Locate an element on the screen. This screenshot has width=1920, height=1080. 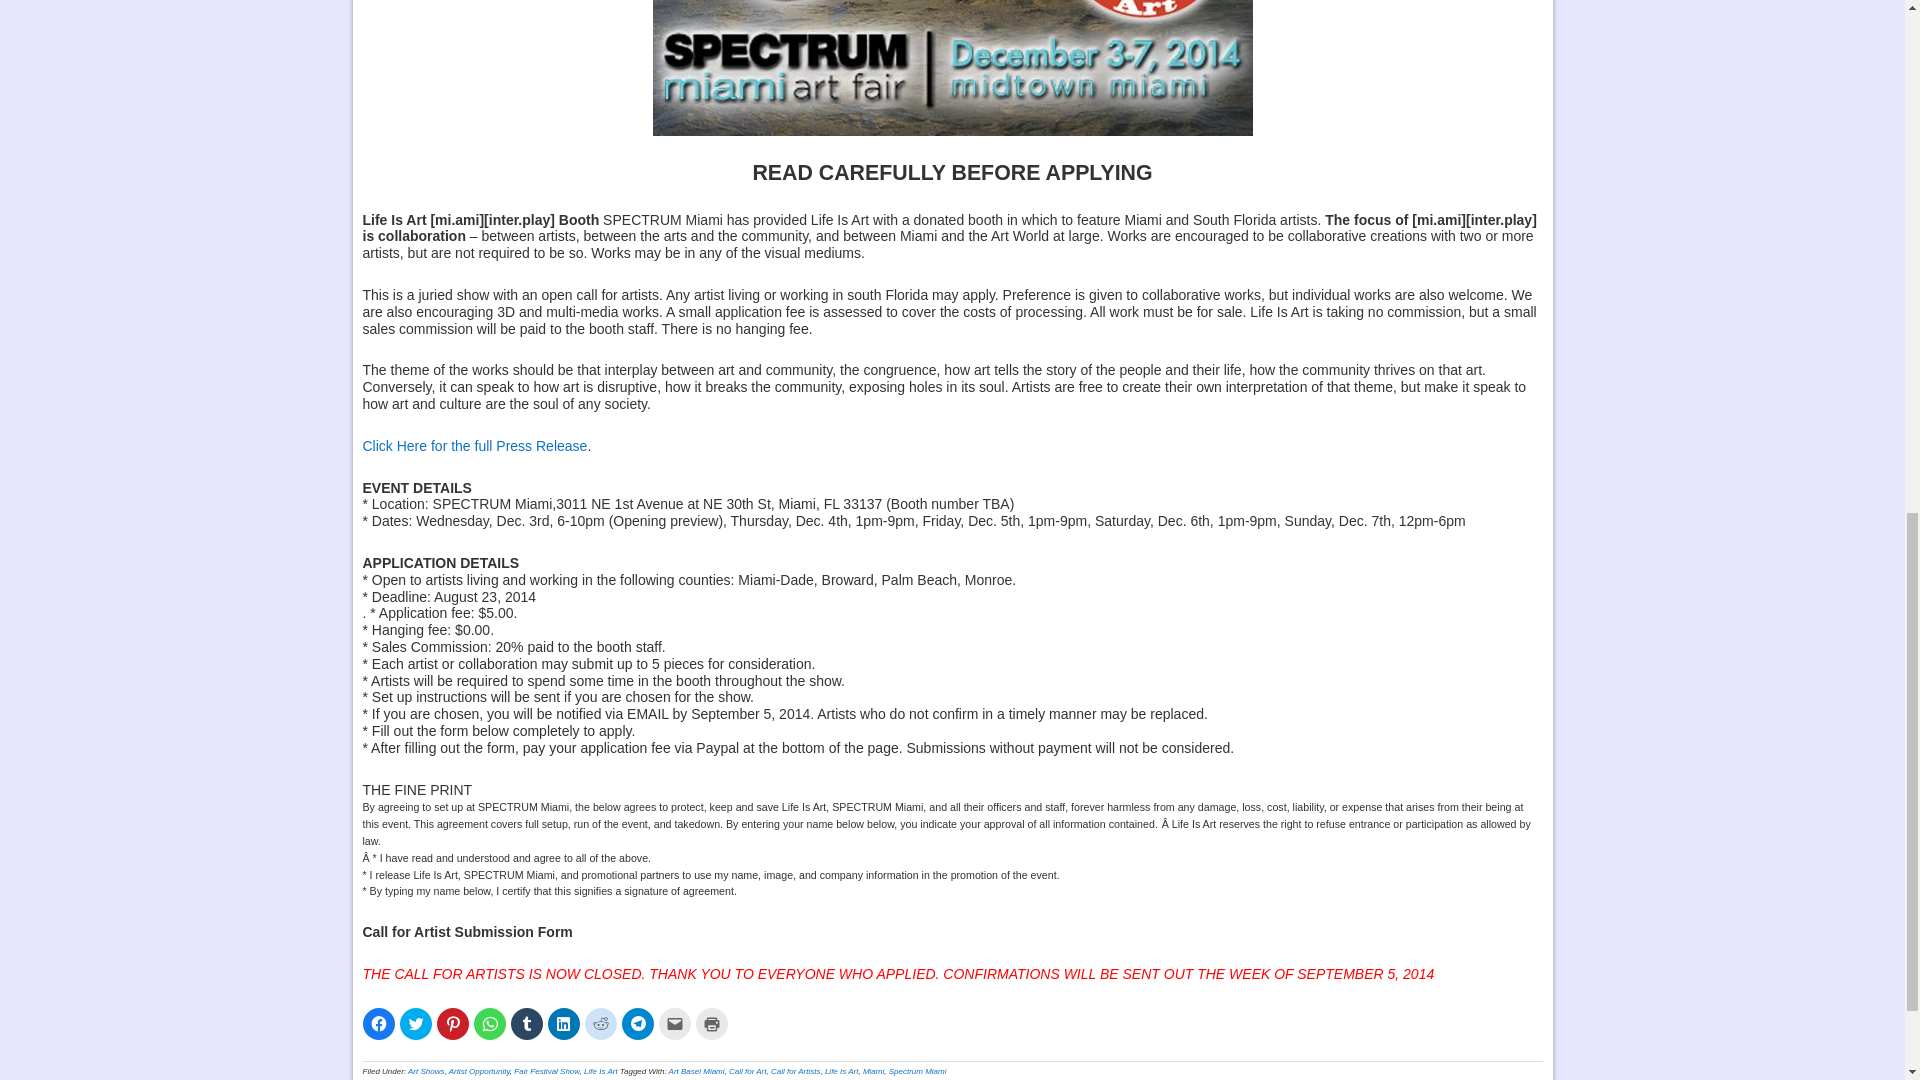
Click to share on Pinterest is located at coordinates (452, 1024).